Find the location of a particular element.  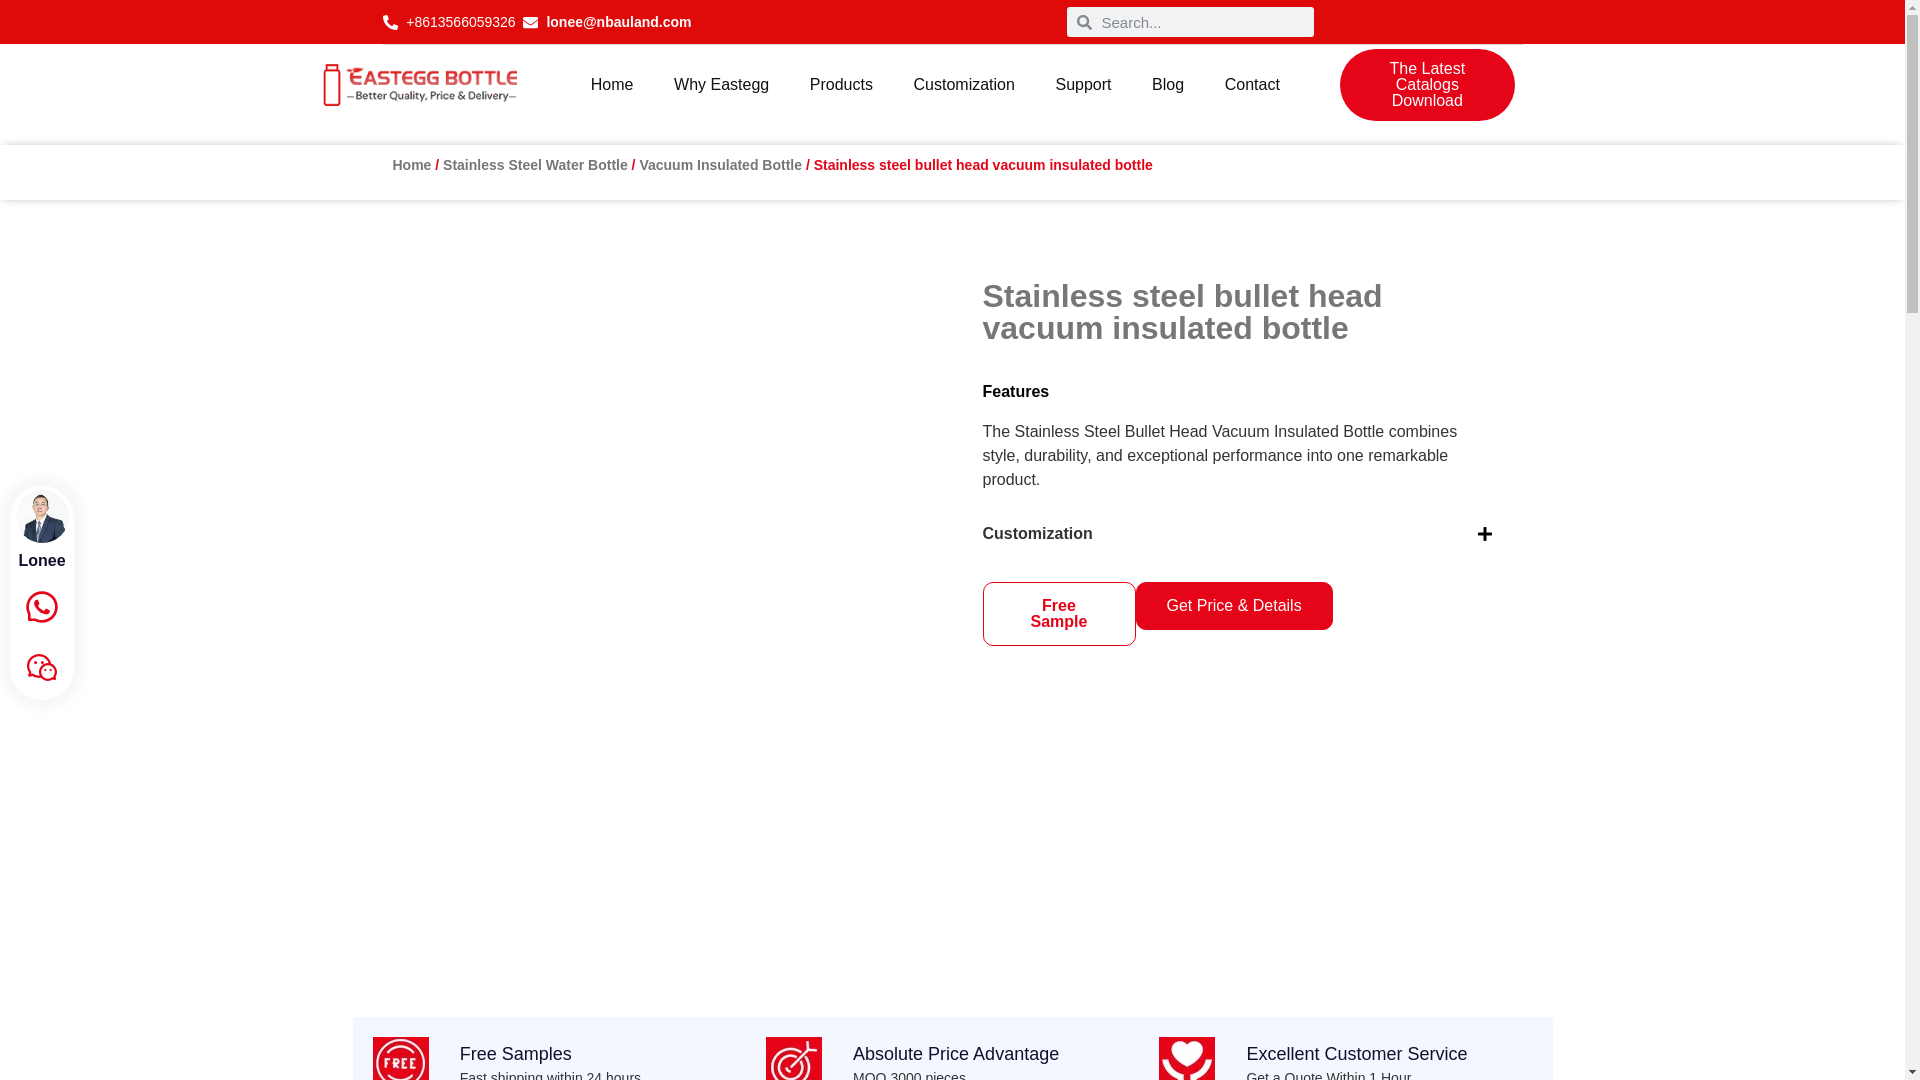

Products is located at coordinates (842, 85).